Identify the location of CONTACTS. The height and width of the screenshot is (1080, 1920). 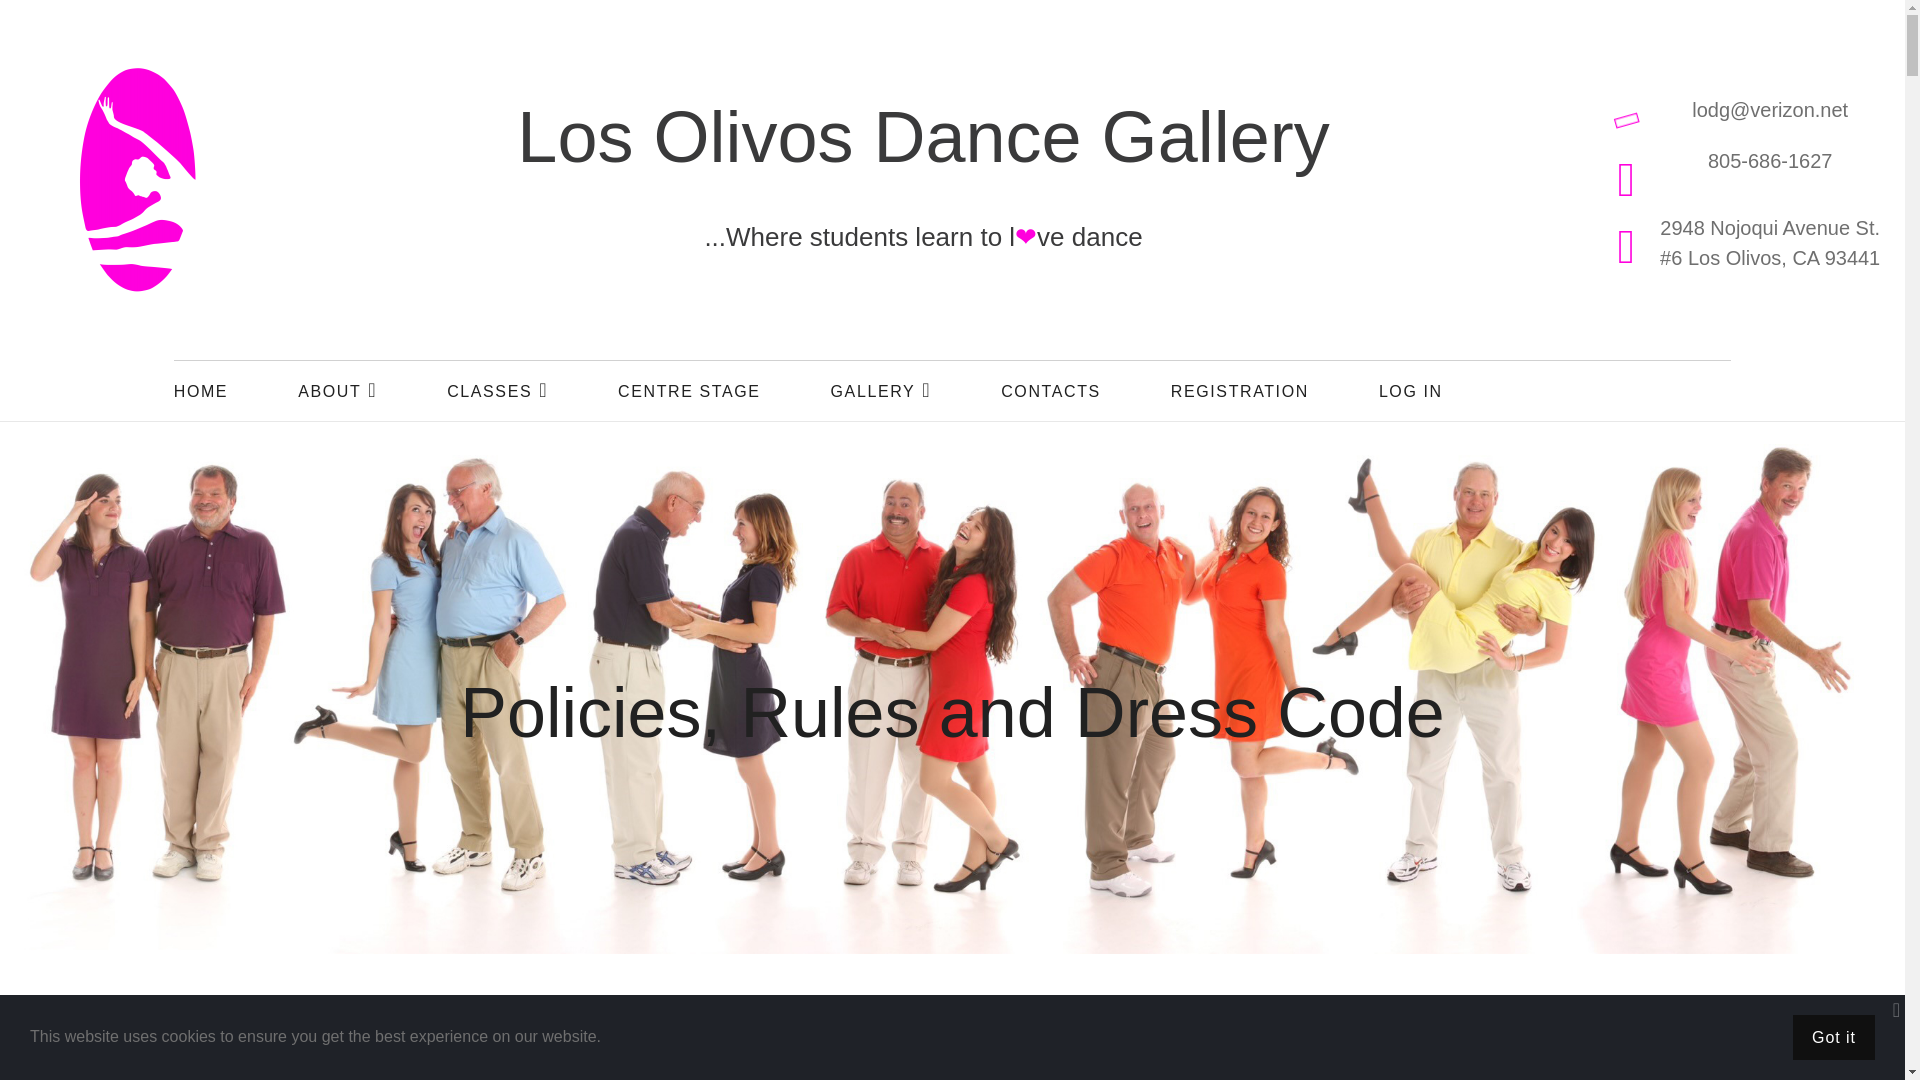
(1050, 392).